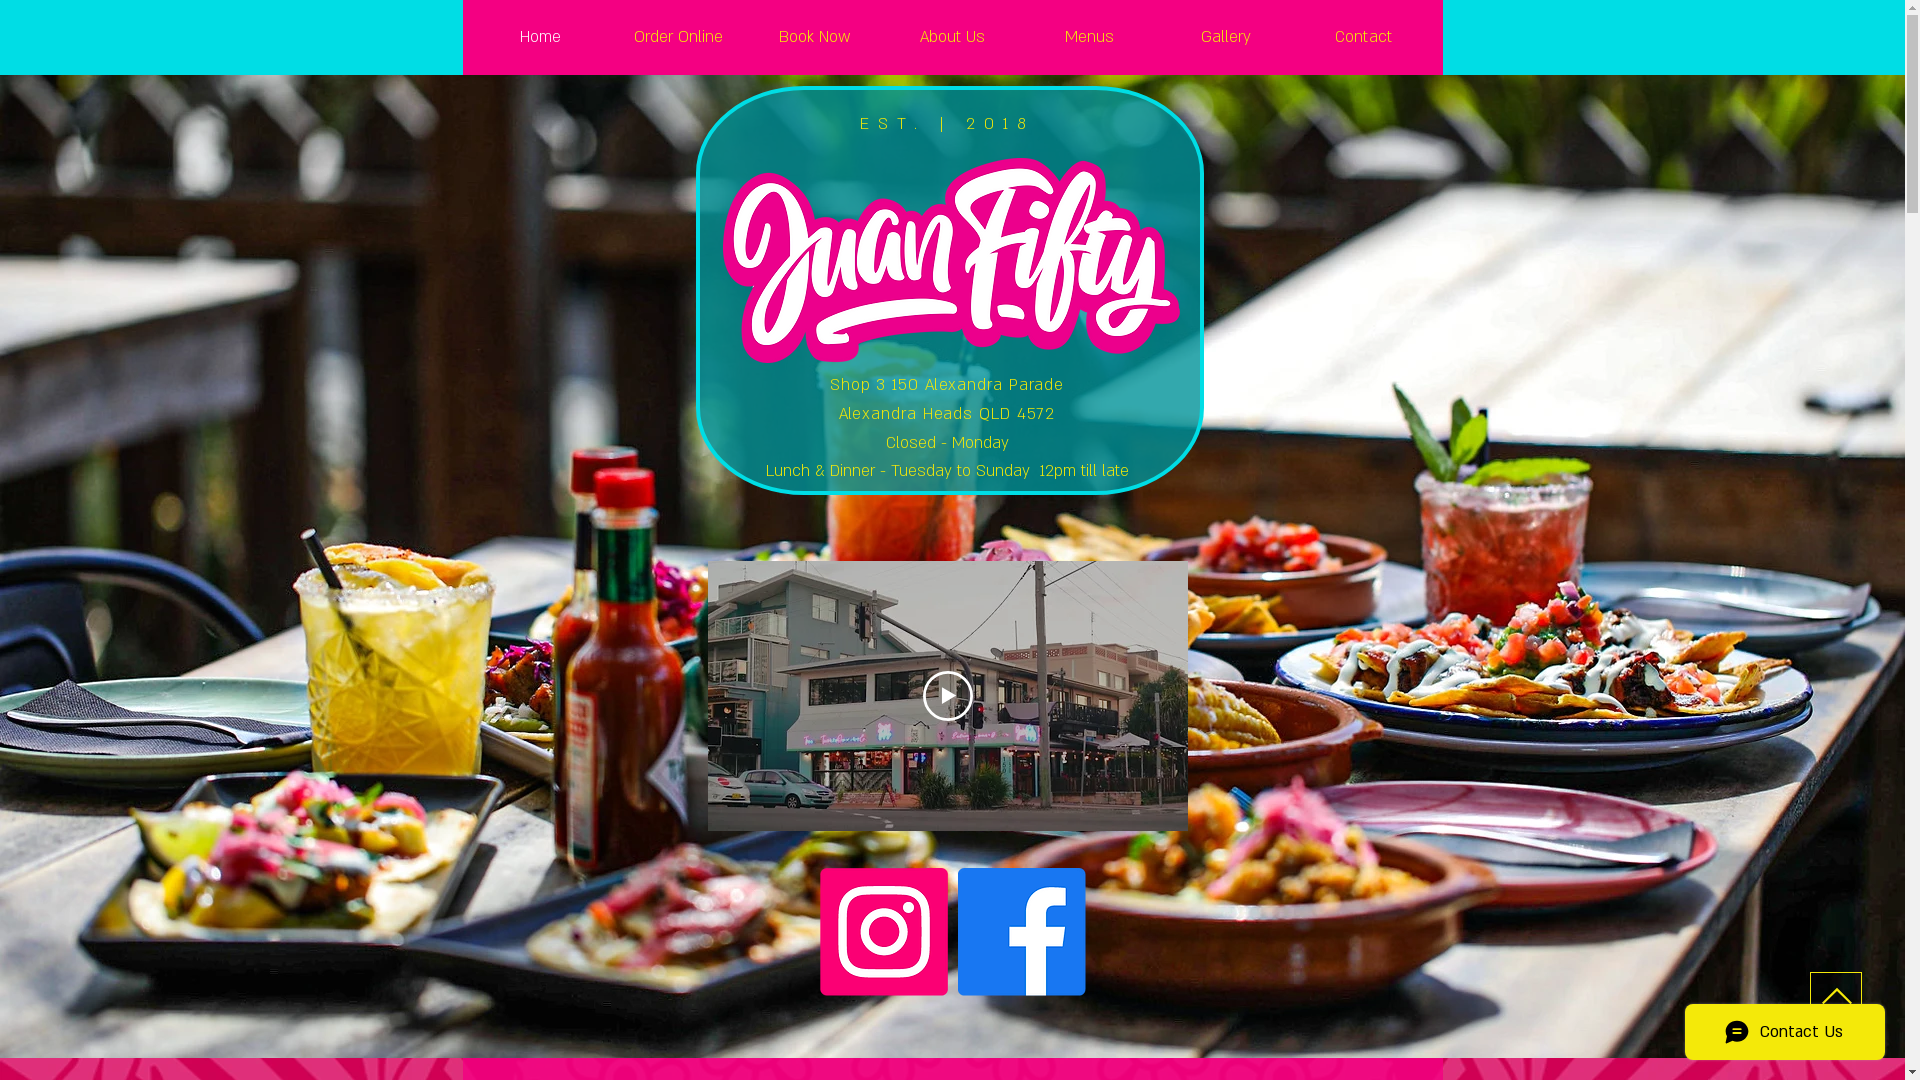  Describe the element at coordinates (541, 37) in the screenshot. I see `Home` at that location.